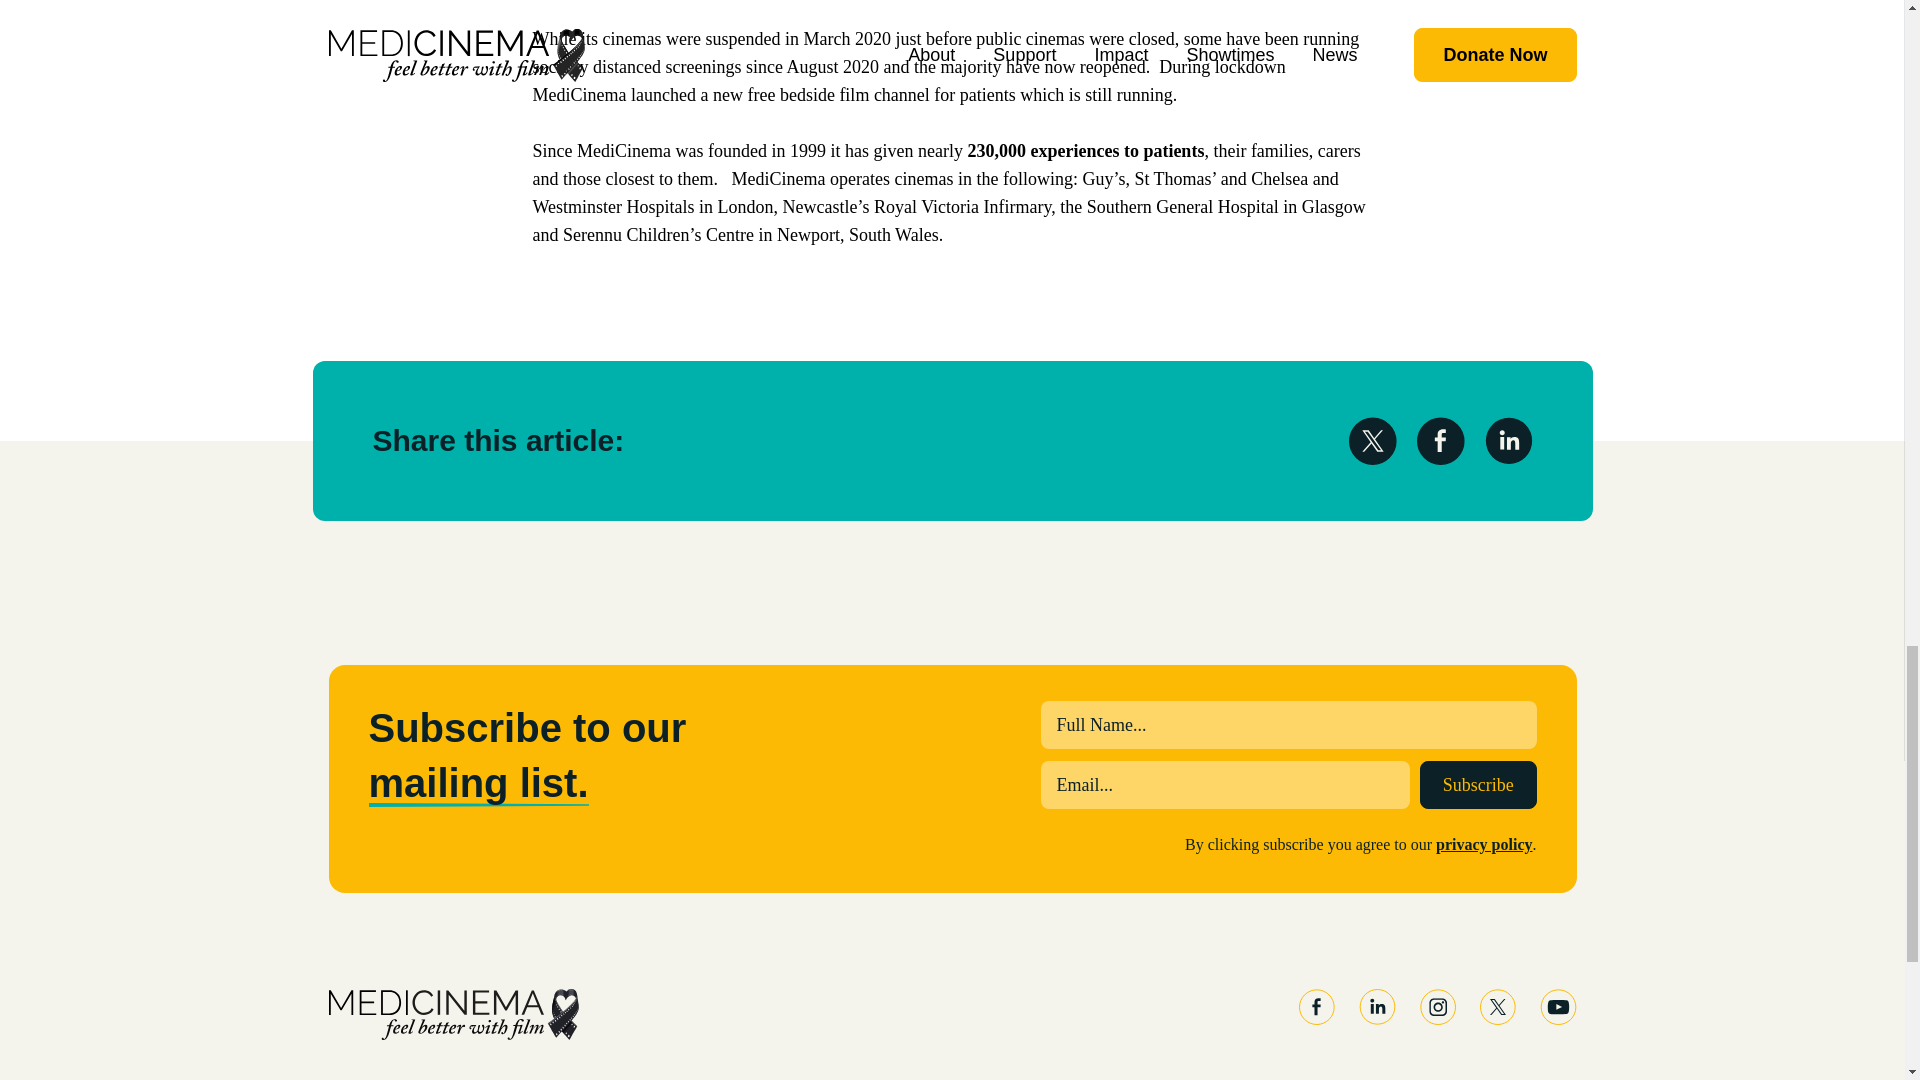 The image size is (1920, 1080). I want to click on YouTube, so click(1558, 1006).